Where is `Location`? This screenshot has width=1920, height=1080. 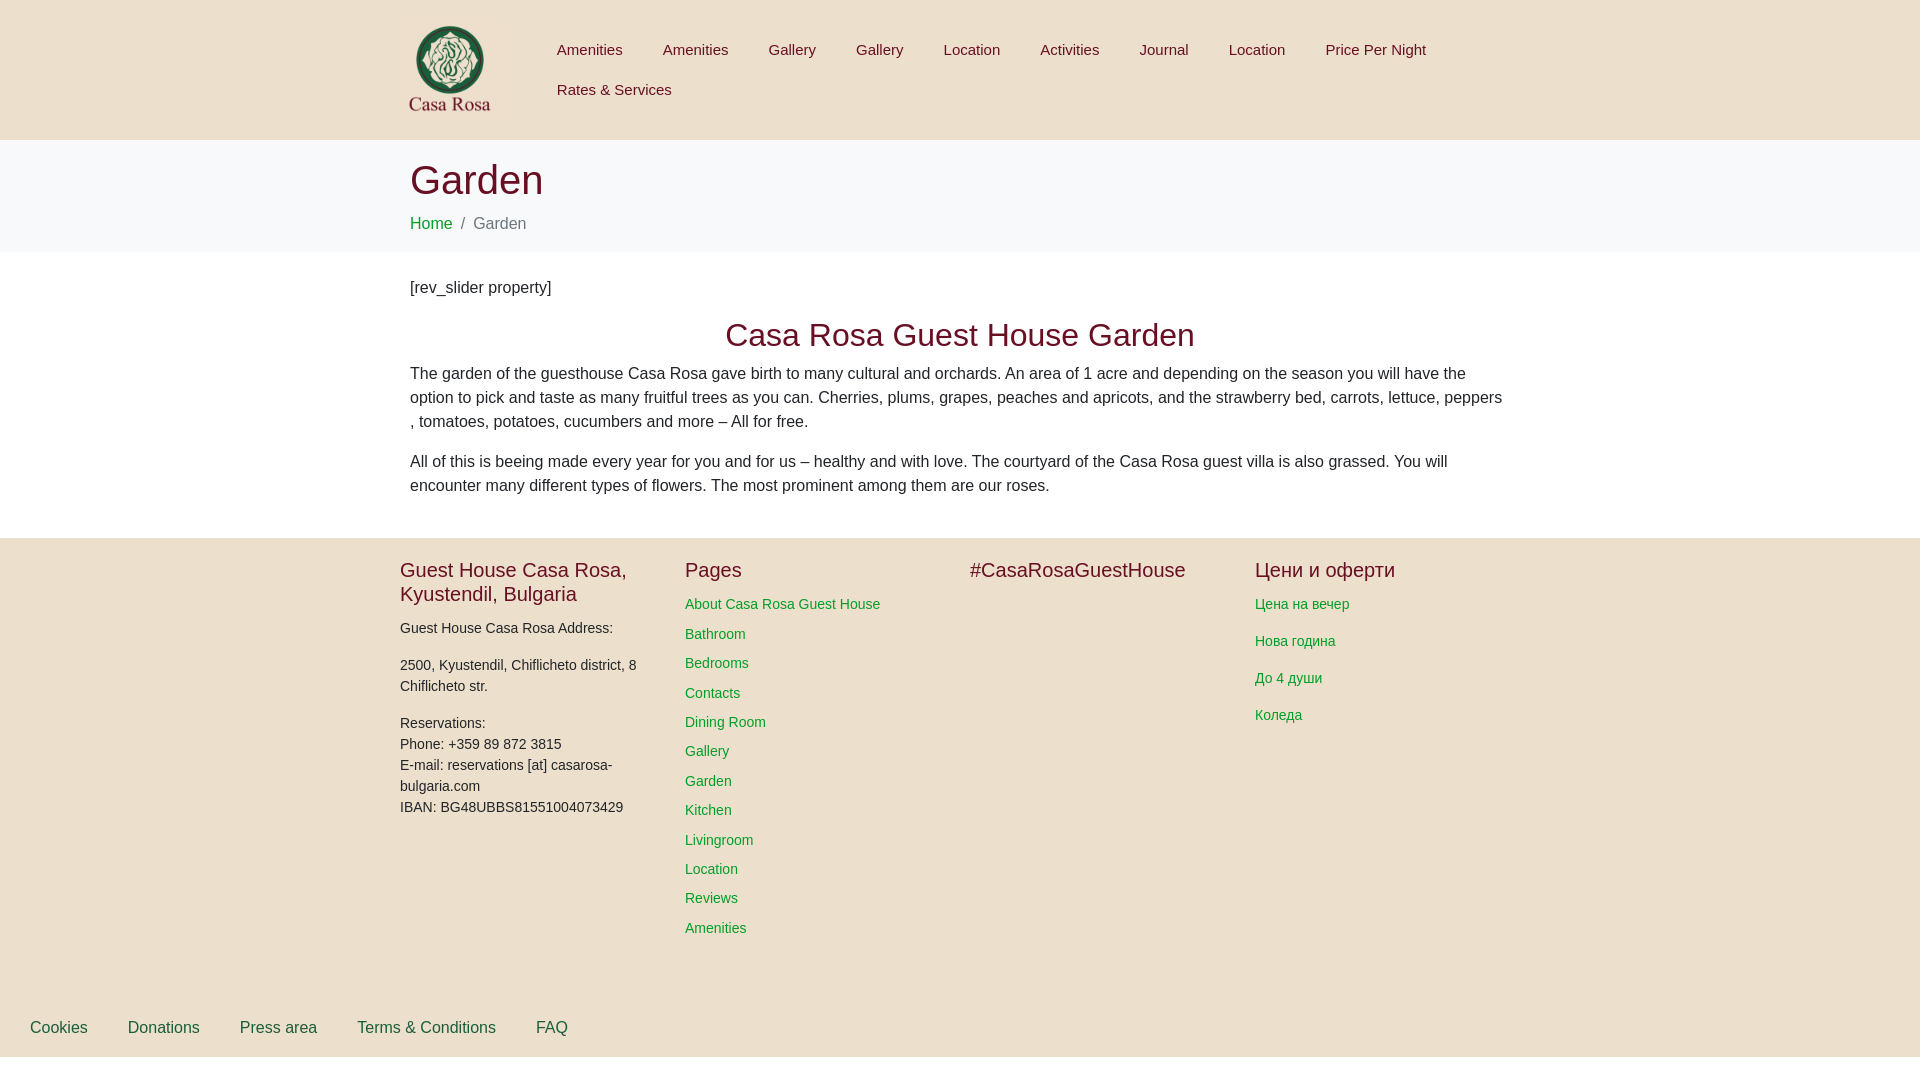 Location is located at coordinates (972, 50).